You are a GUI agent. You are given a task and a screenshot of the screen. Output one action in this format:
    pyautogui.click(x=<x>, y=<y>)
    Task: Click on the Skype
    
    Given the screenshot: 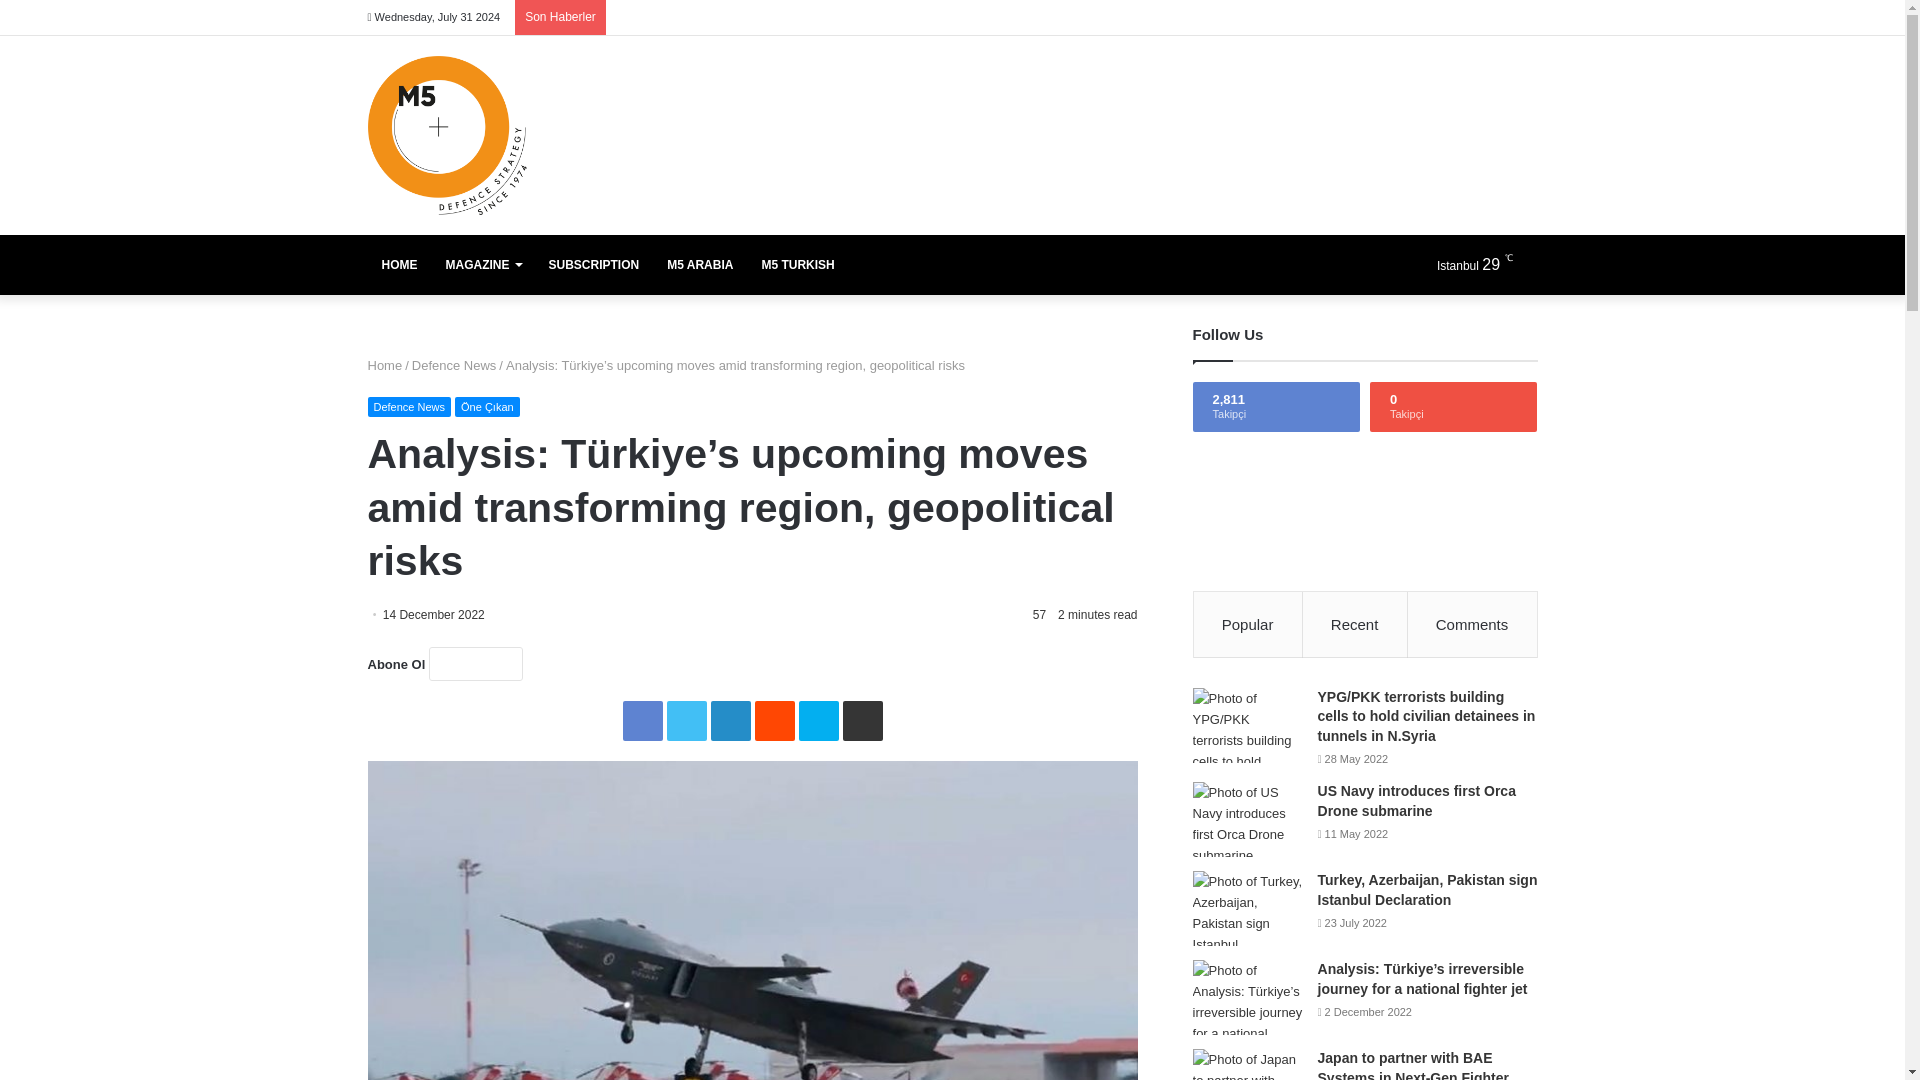 What is the action you would take?
    pyautogui.click(x=818, y=720)
    